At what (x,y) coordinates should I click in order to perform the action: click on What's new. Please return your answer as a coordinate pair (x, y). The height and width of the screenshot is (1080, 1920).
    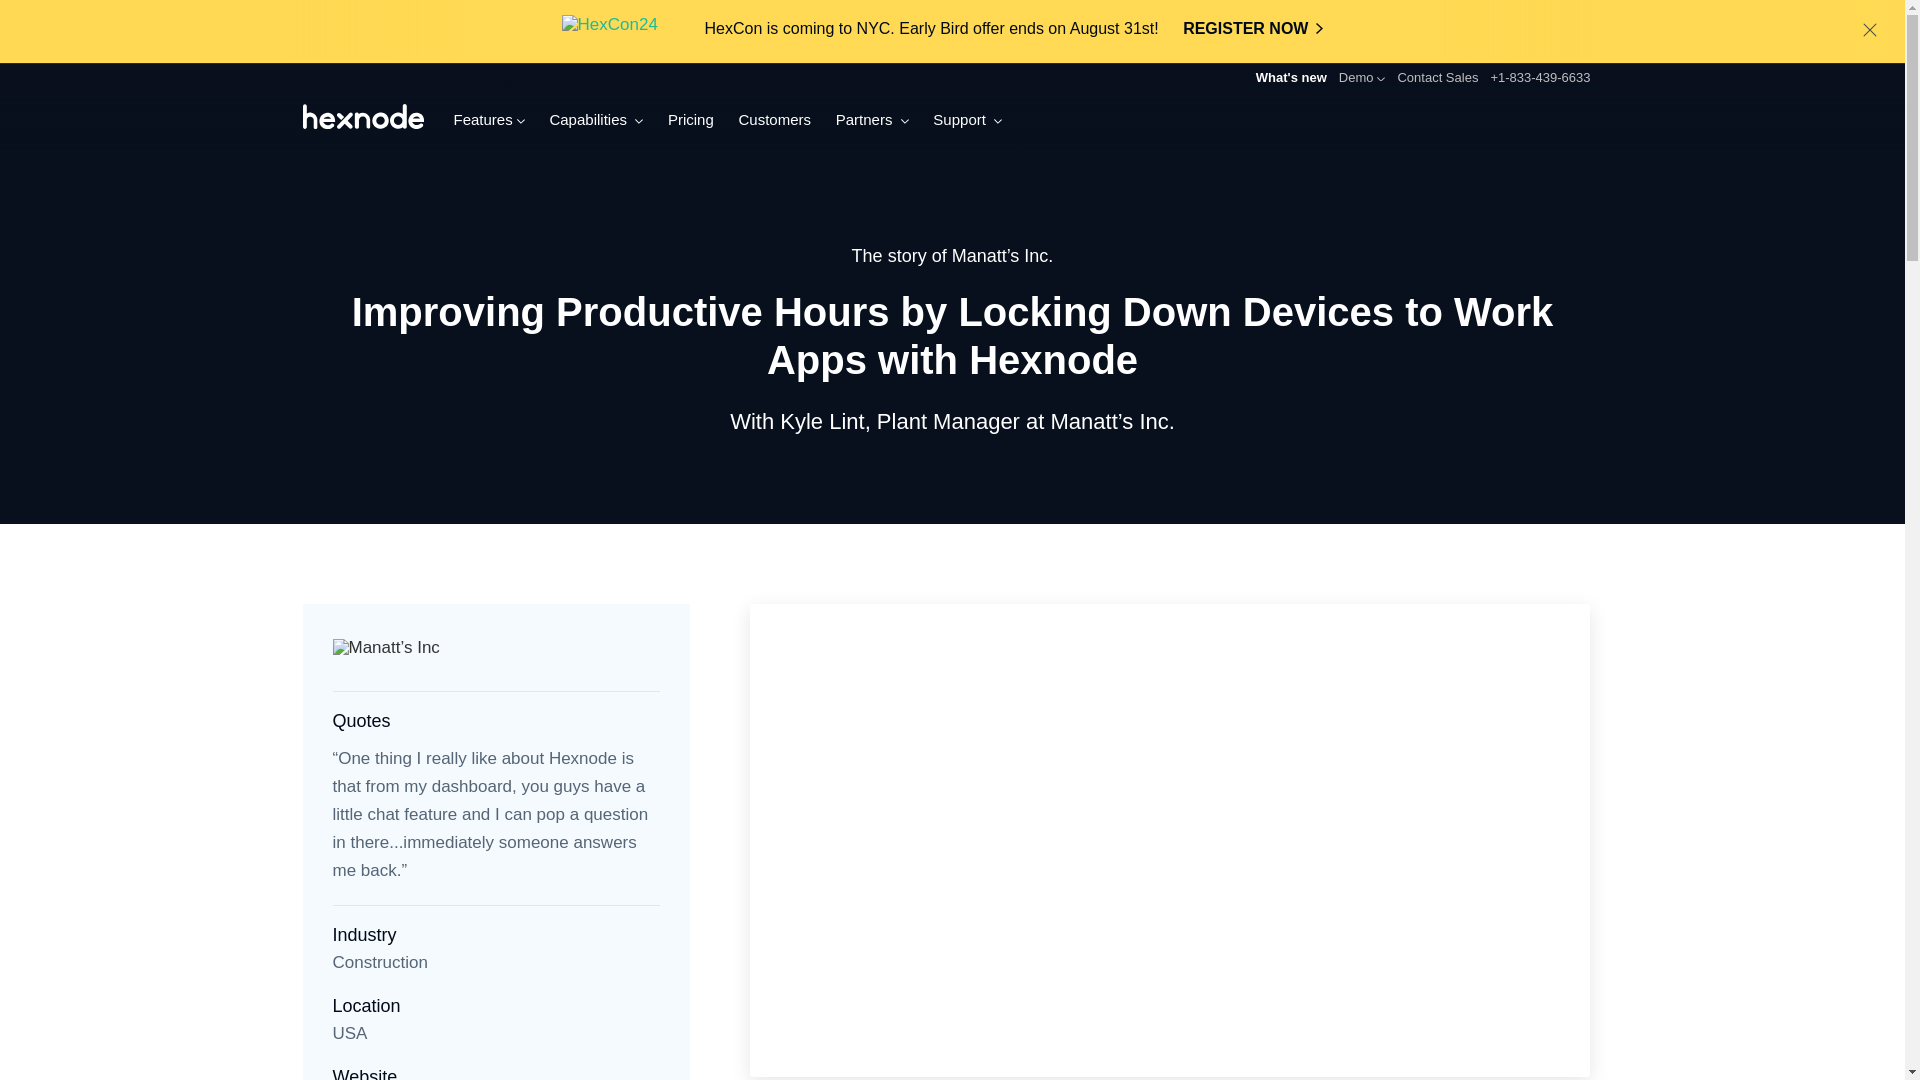
    Looking at the image, I should click on (1281, 77).